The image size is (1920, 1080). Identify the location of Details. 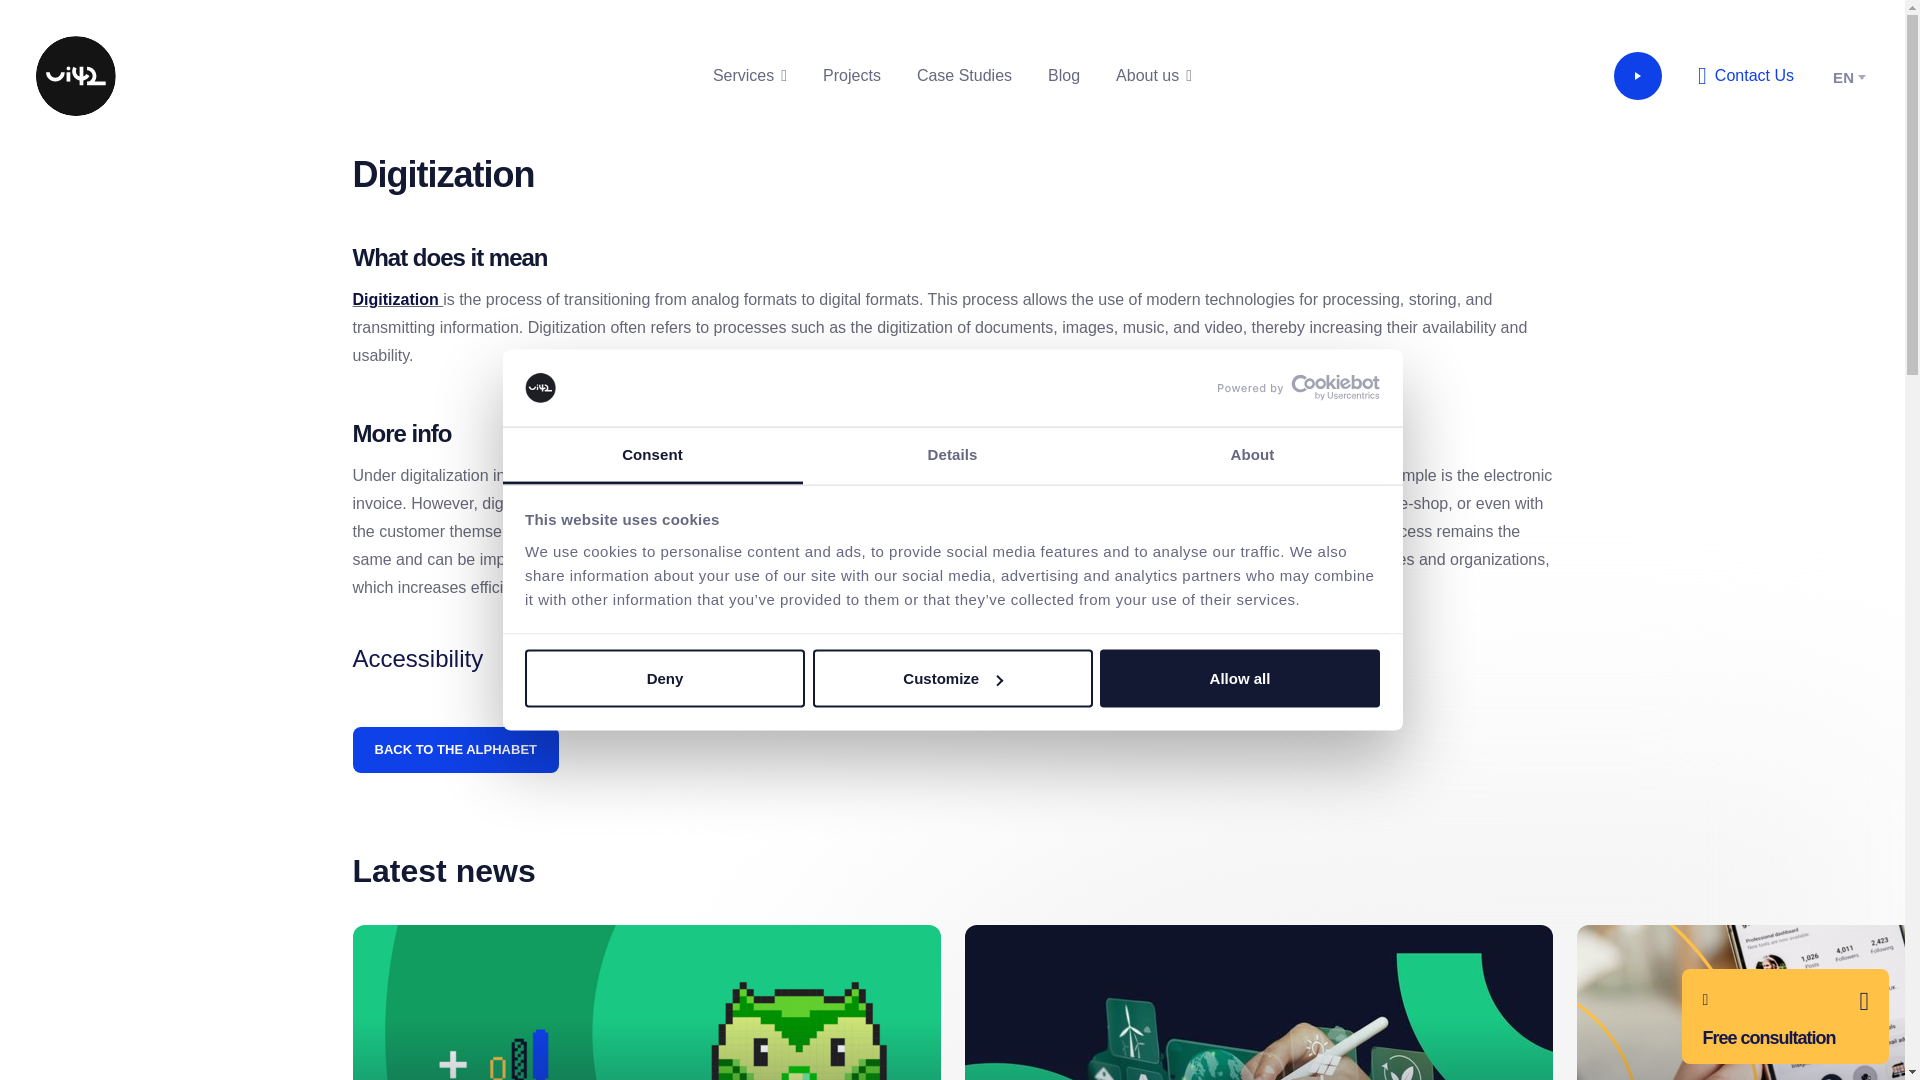
(952, 454).